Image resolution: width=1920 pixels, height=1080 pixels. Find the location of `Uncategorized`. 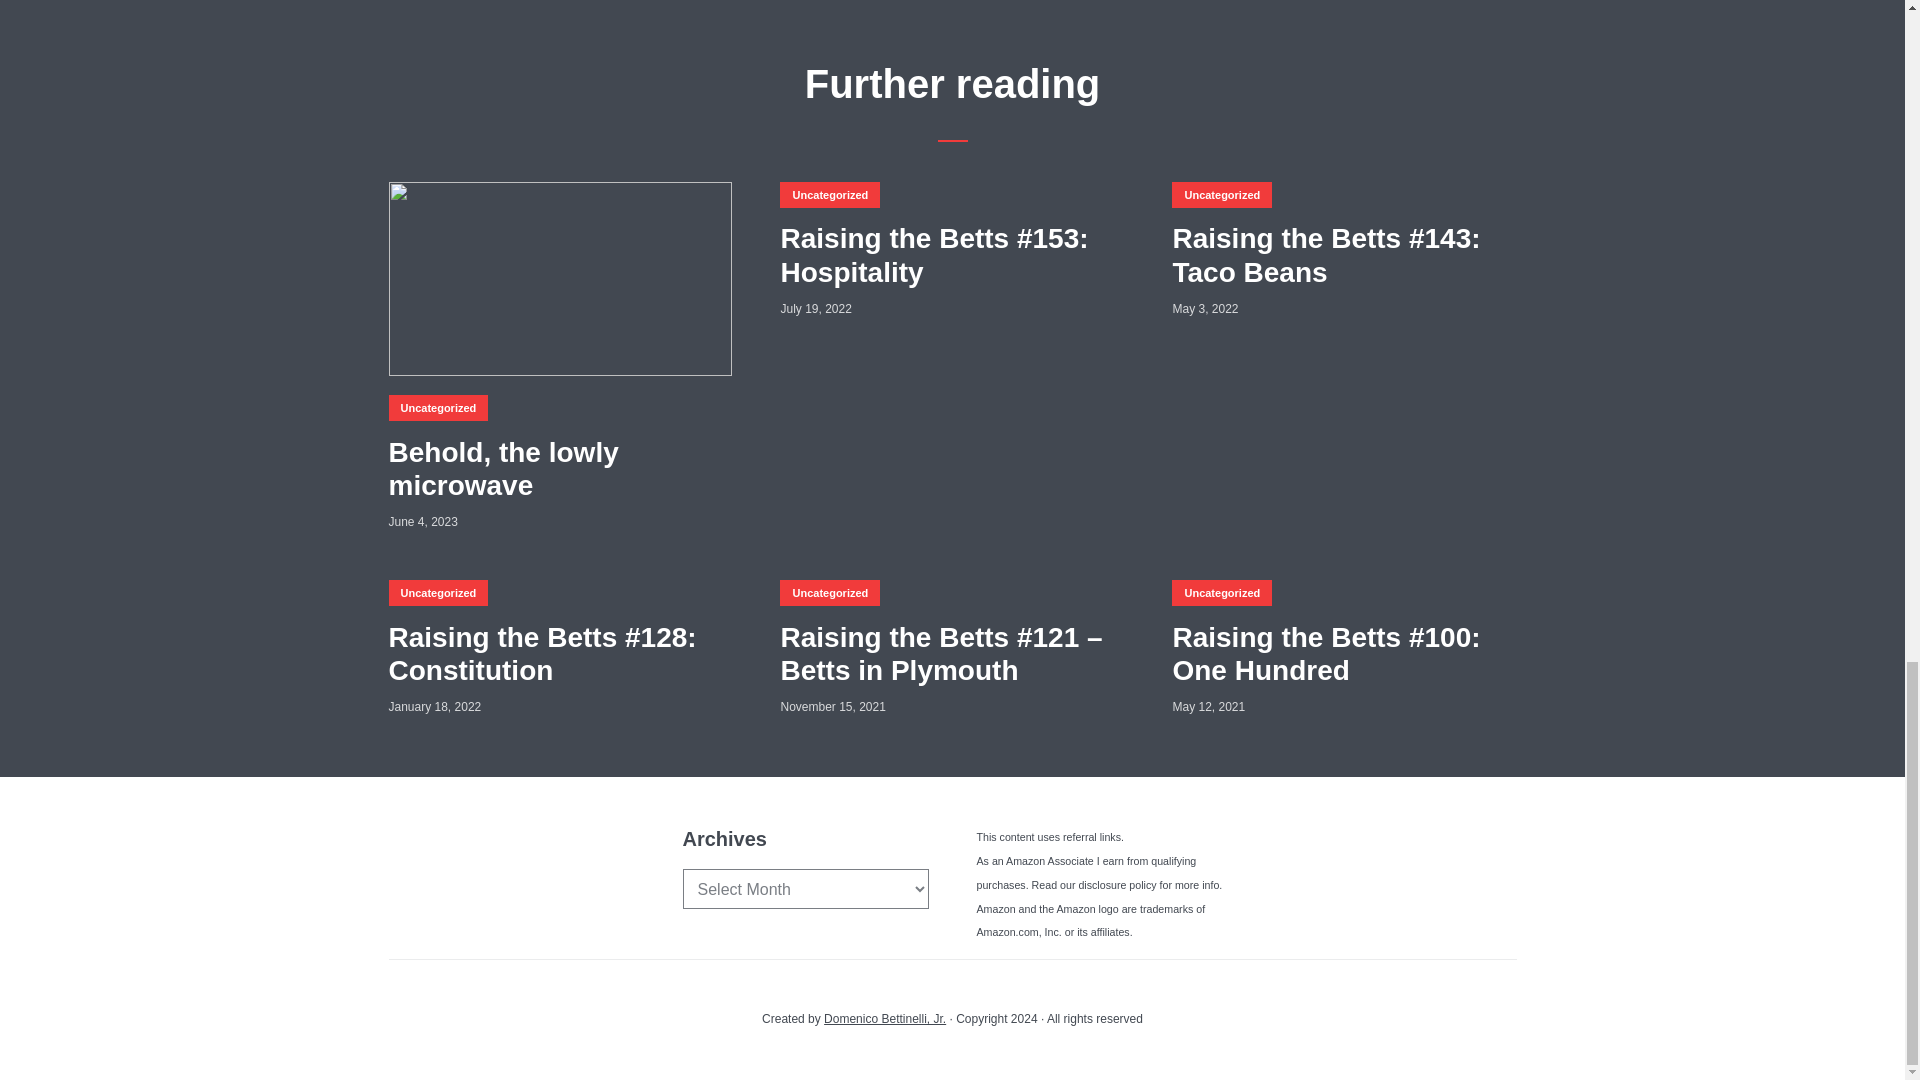

Uncategorized is located at coordinates (829, 592).